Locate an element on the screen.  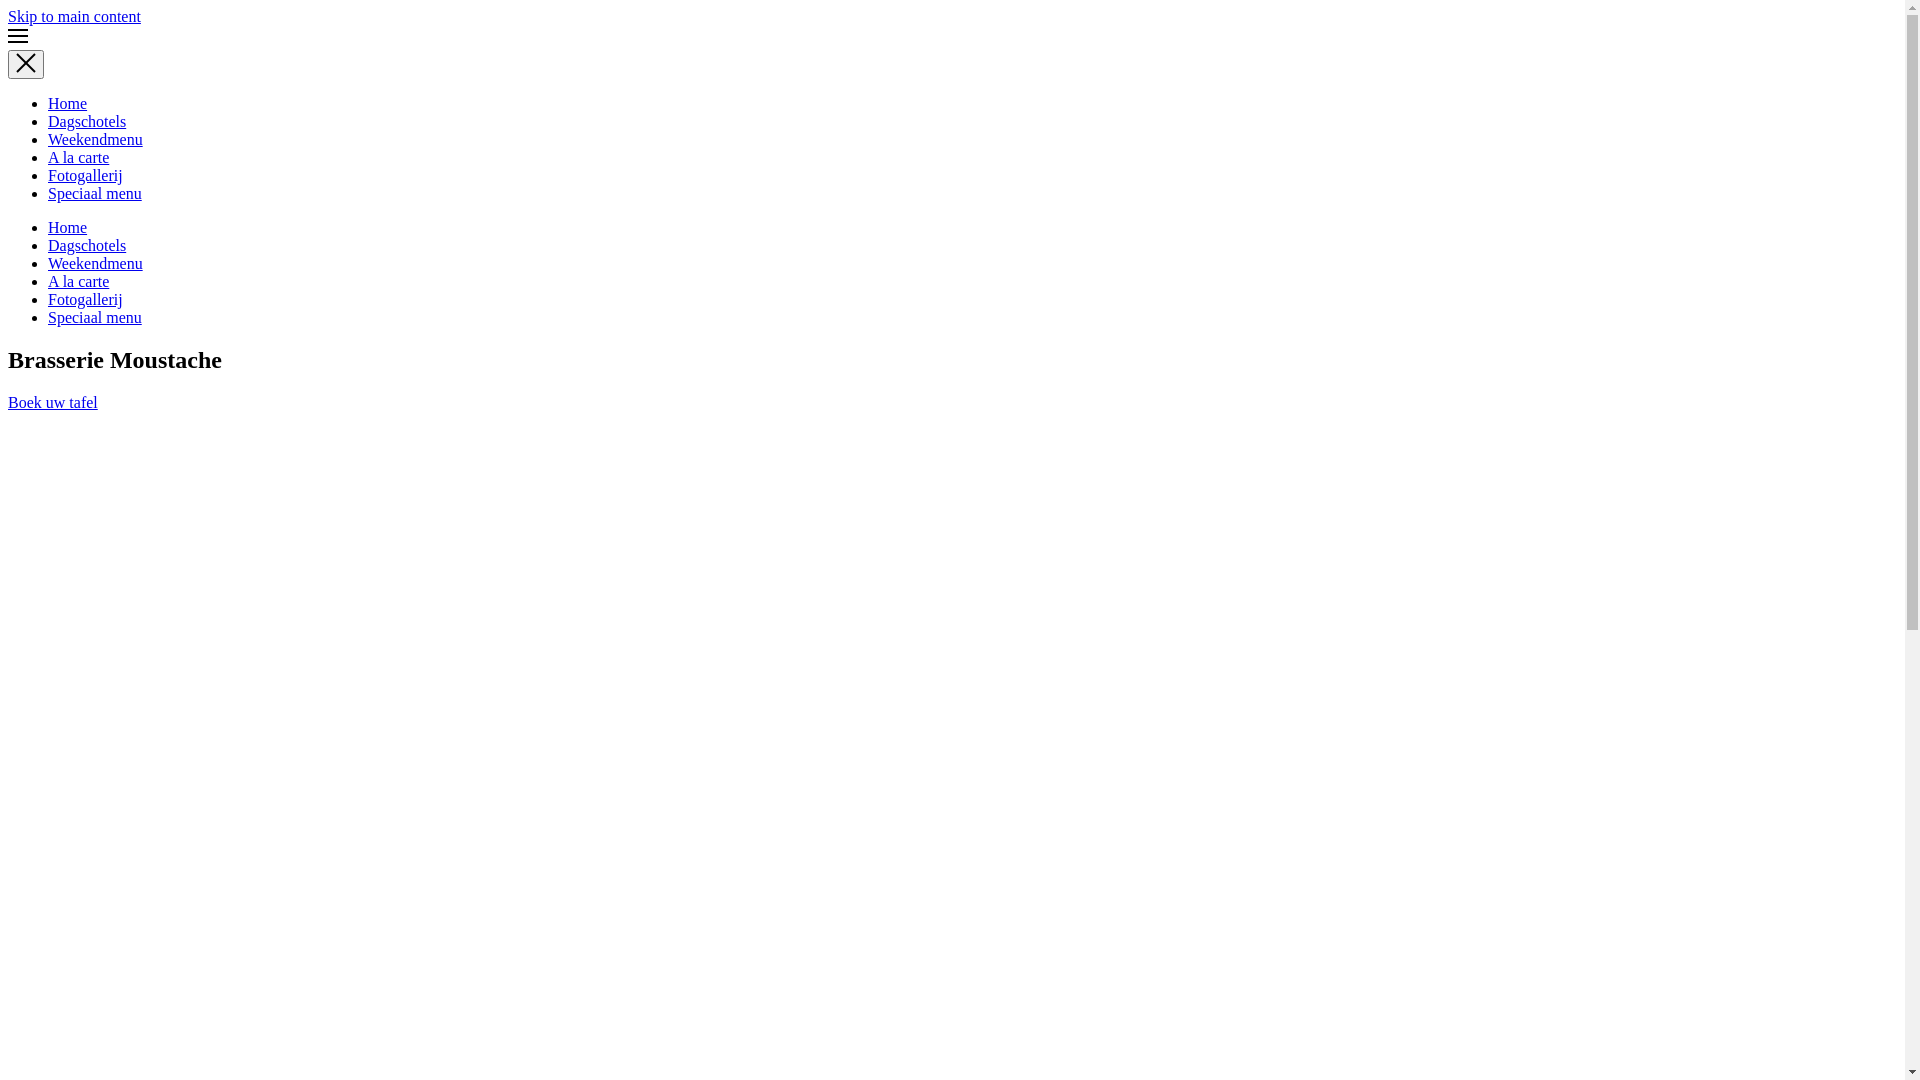
Fotogallerij is located at coordinates (85, 300).